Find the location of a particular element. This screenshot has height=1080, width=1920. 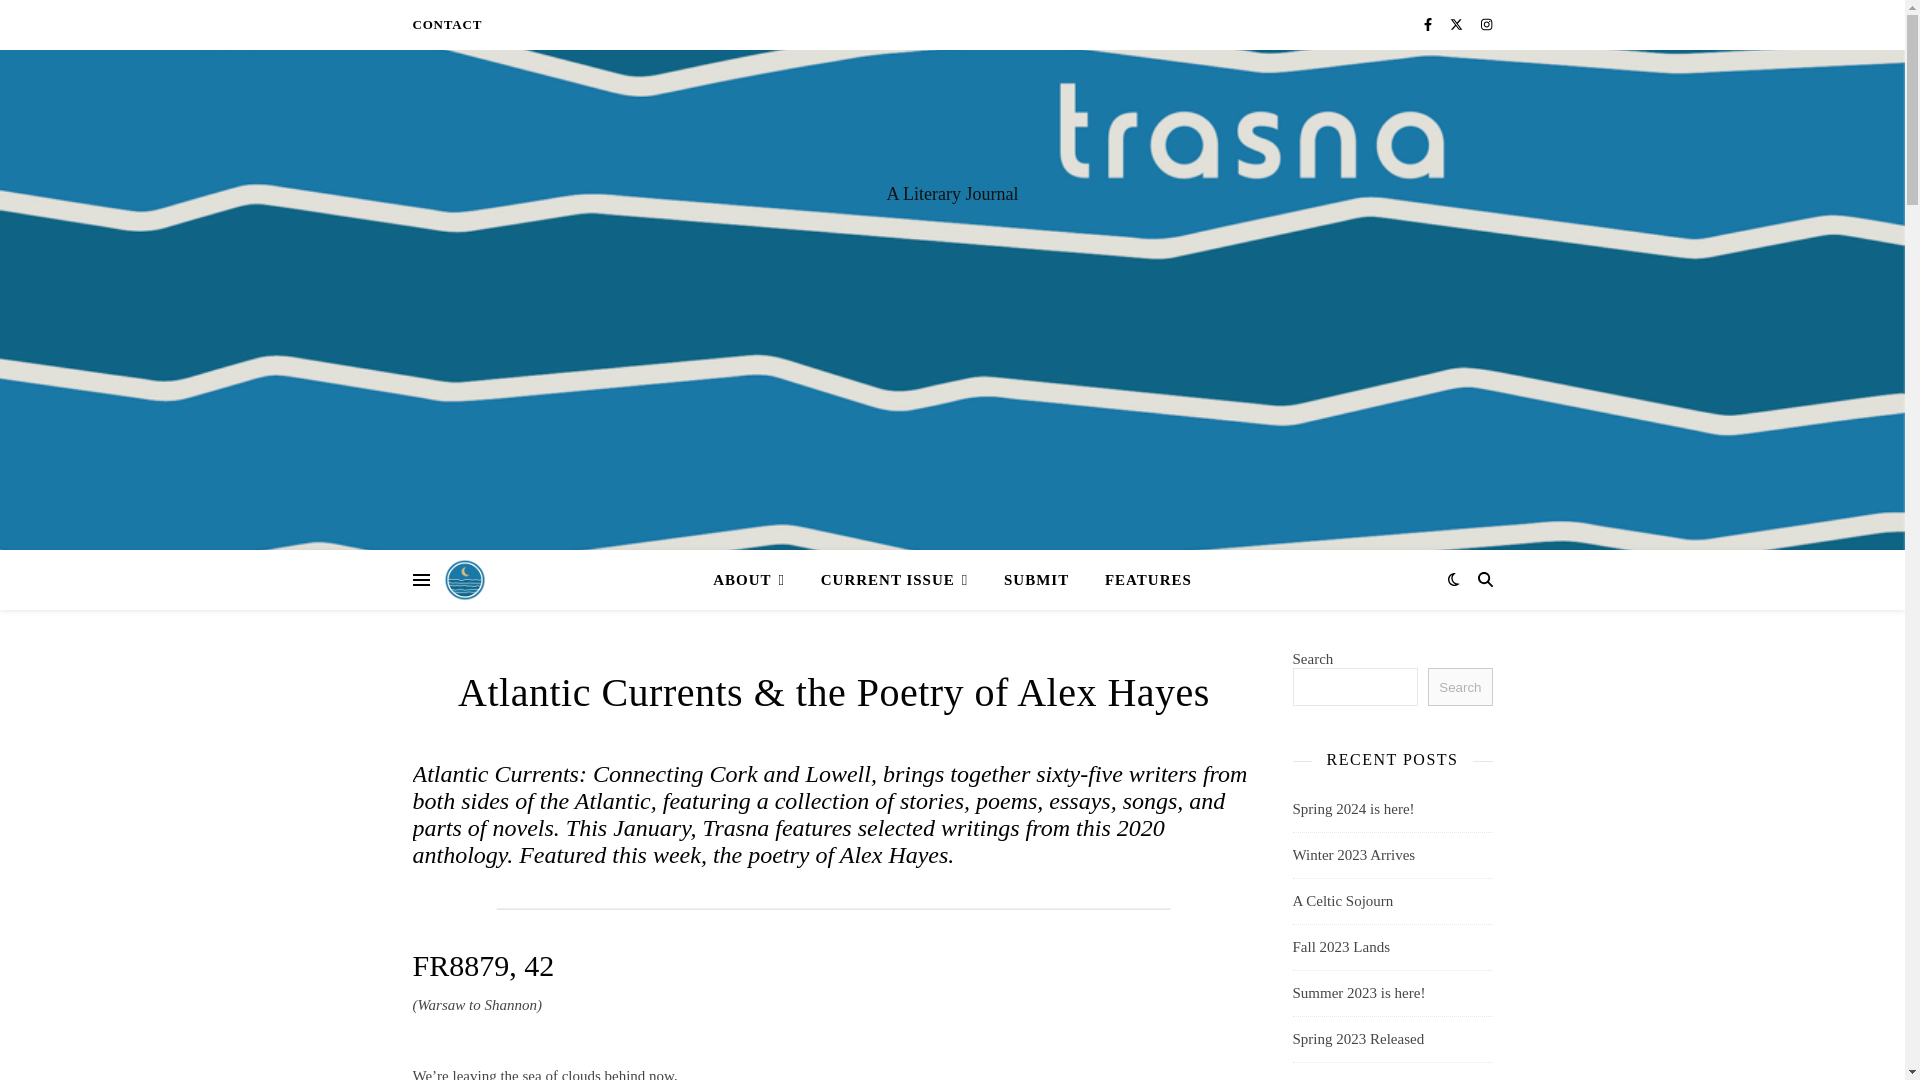

FEATURES is located at coordinates (1140, 580).